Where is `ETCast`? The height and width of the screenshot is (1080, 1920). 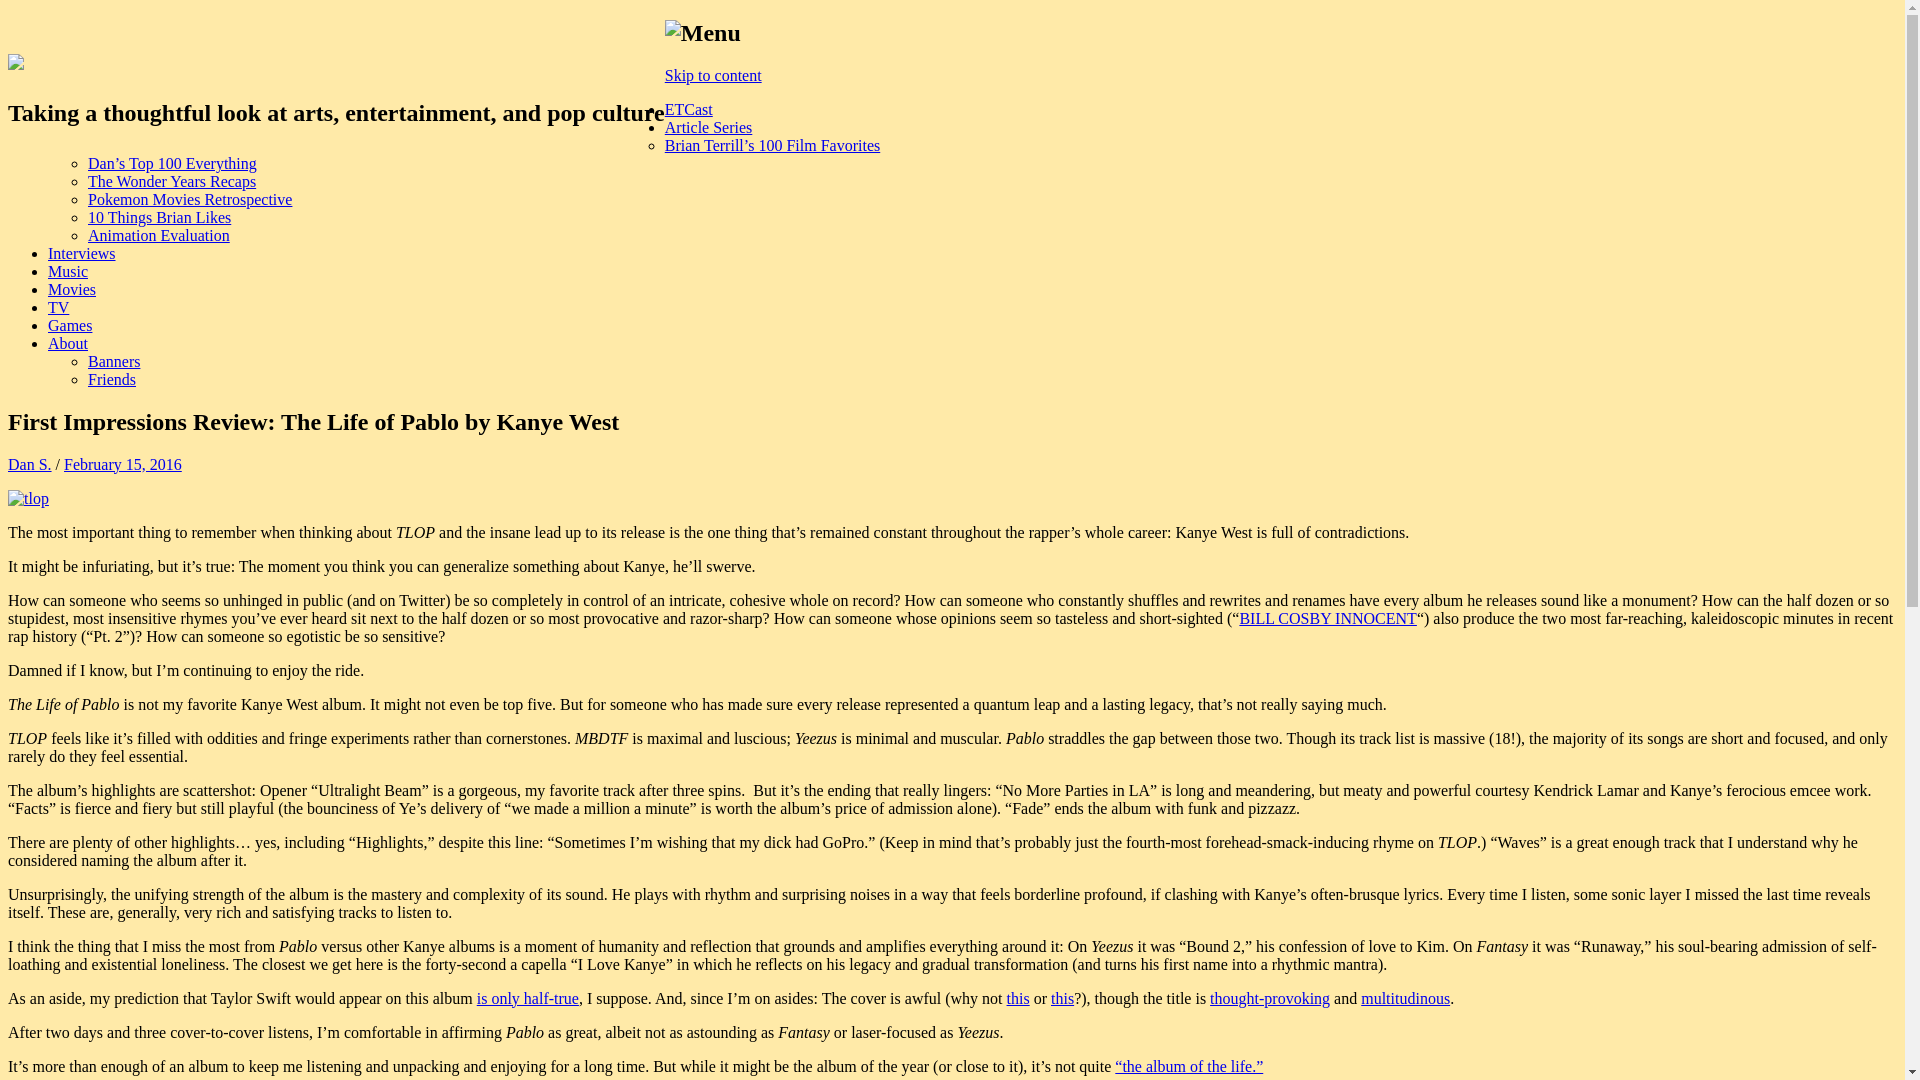
ETCast is located at coordinates (688, 109).